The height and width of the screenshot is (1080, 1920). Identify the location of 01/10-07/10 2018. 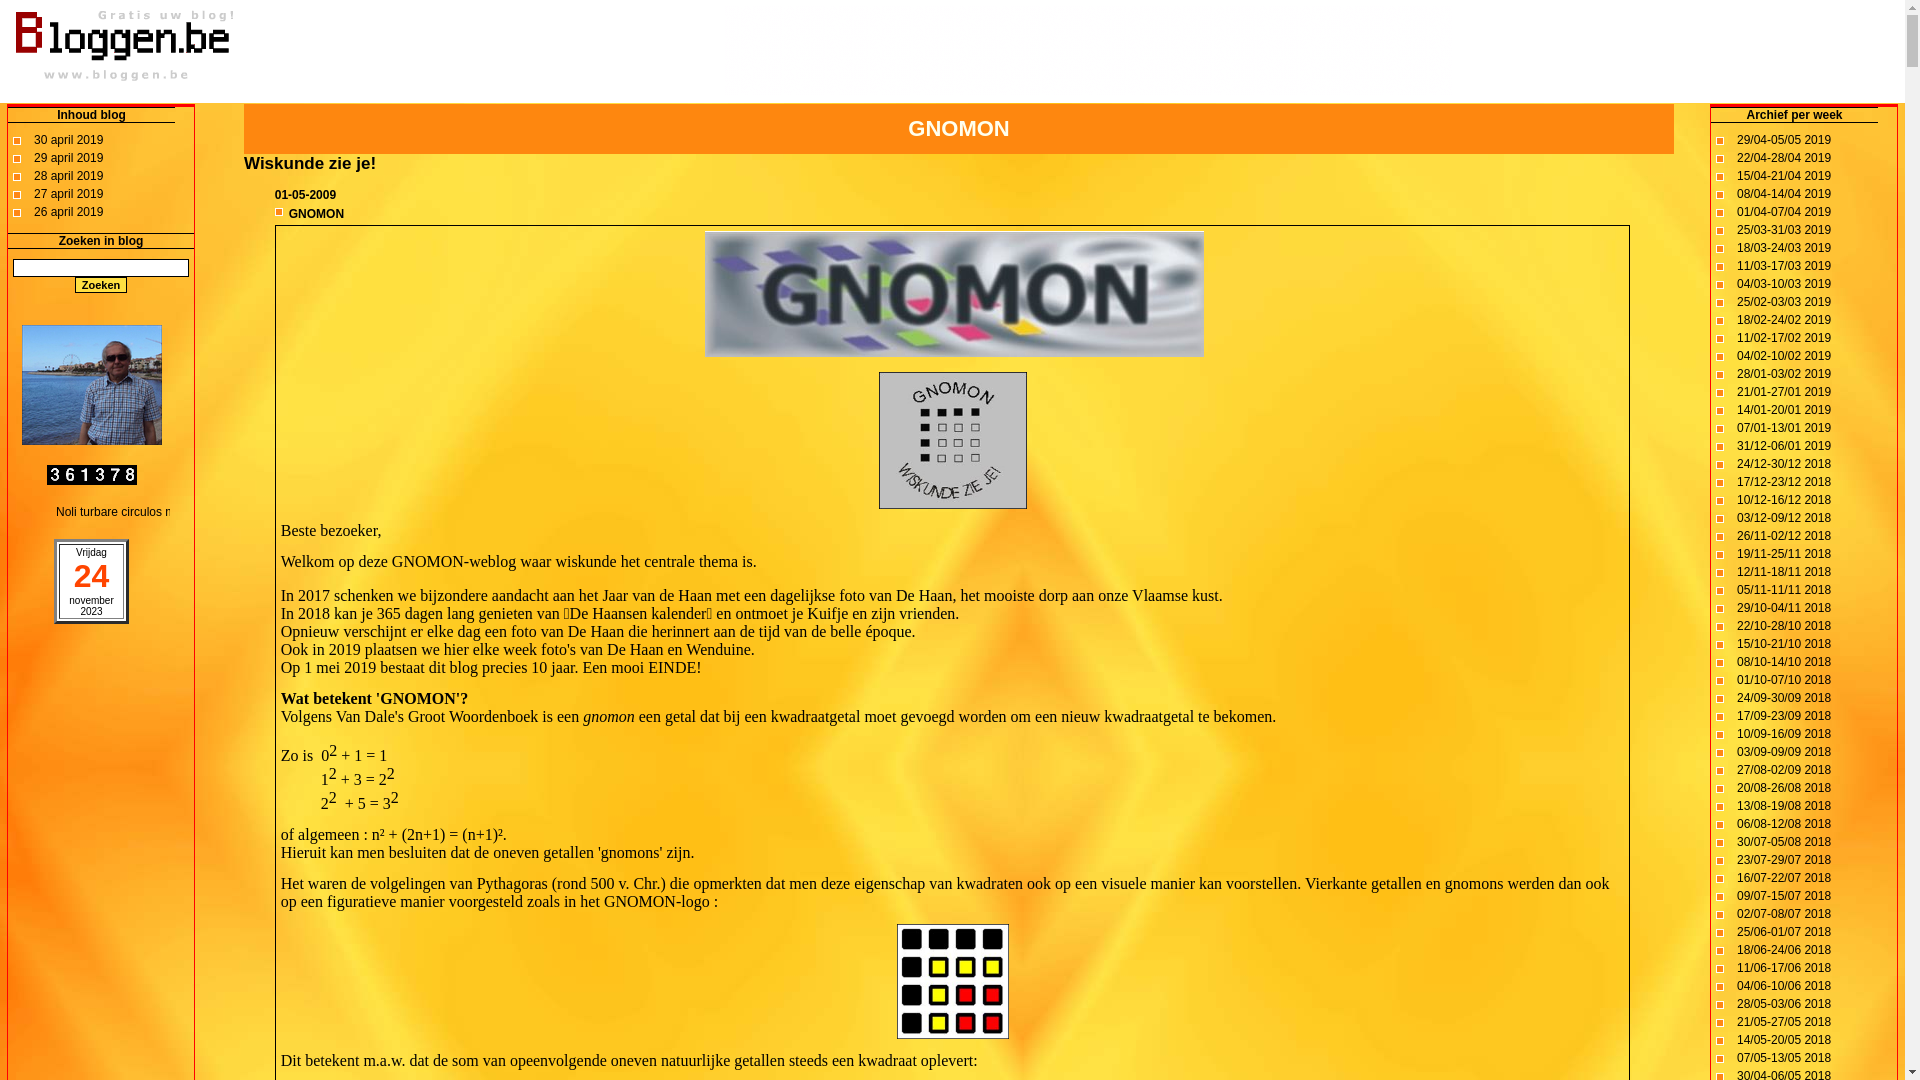
(1784, 680).